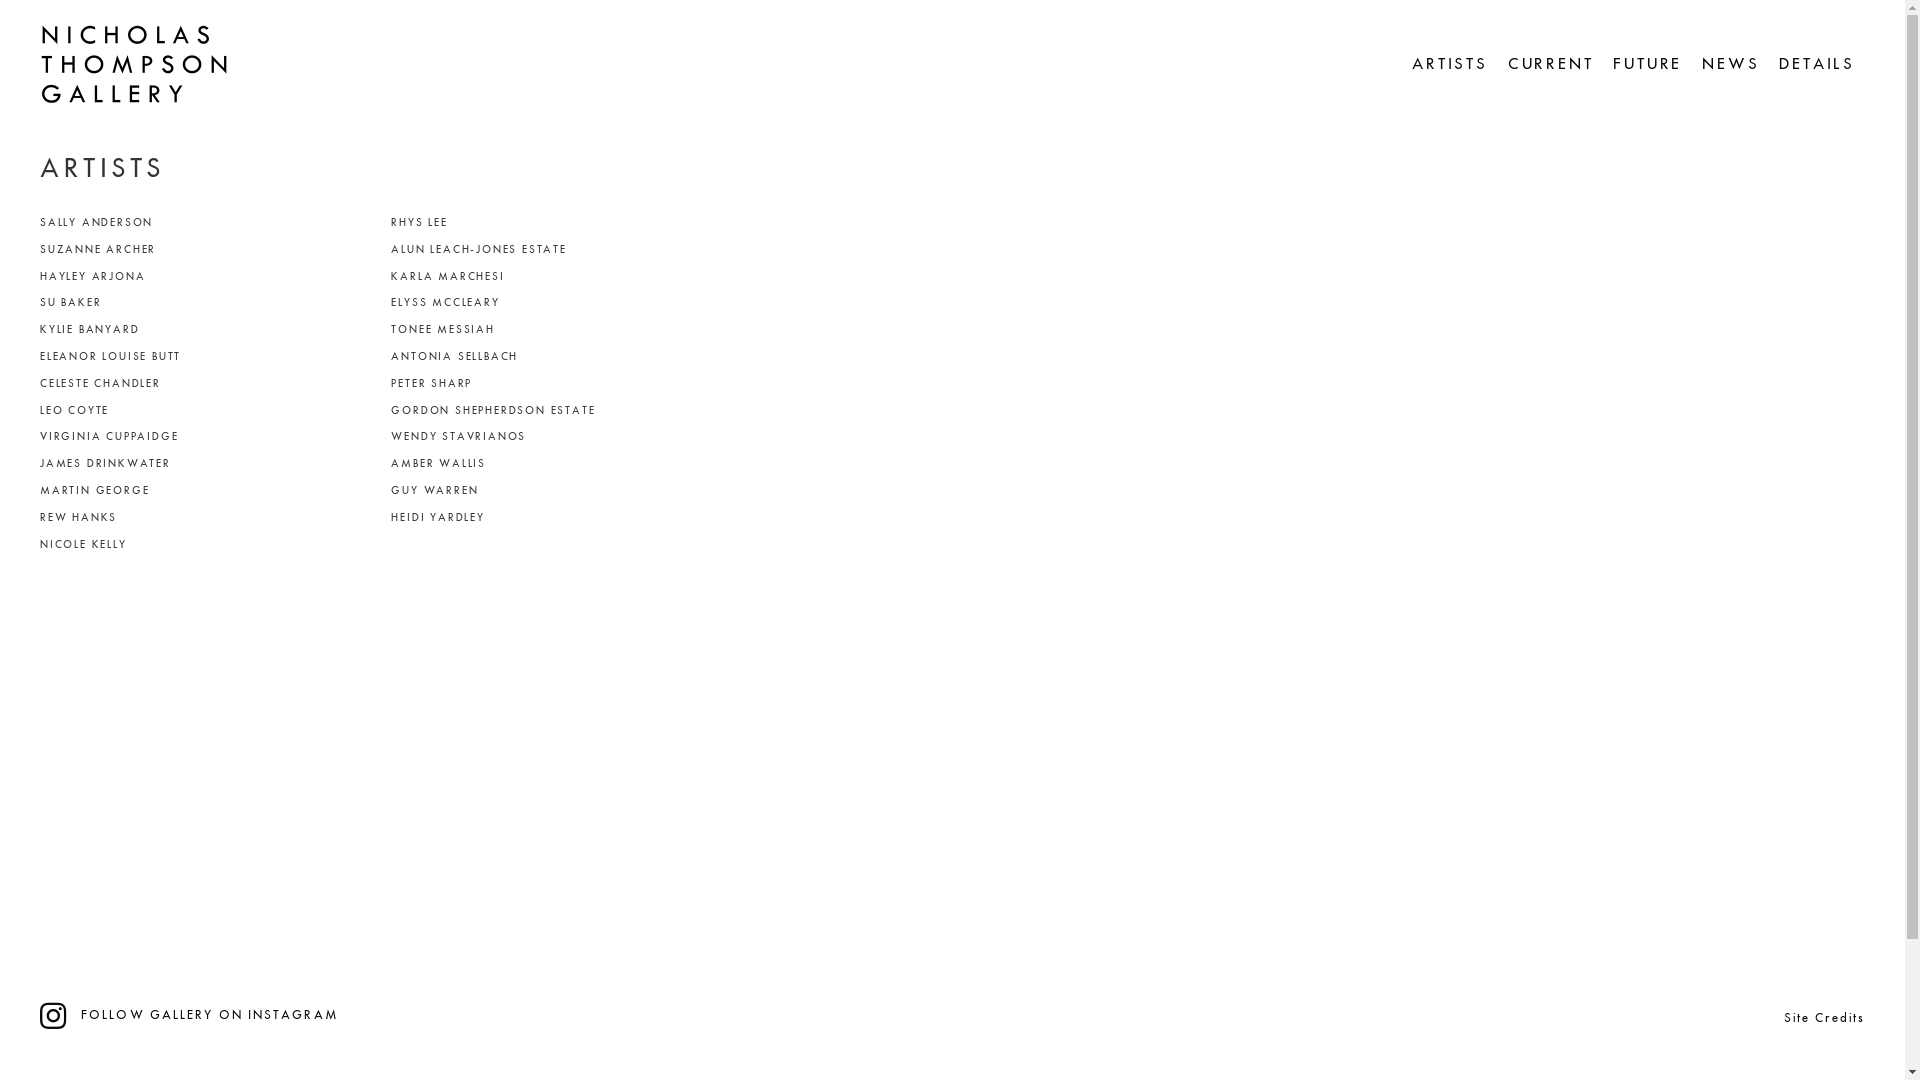  I want to click on logo-ntg-stacked, so click(136, 64).